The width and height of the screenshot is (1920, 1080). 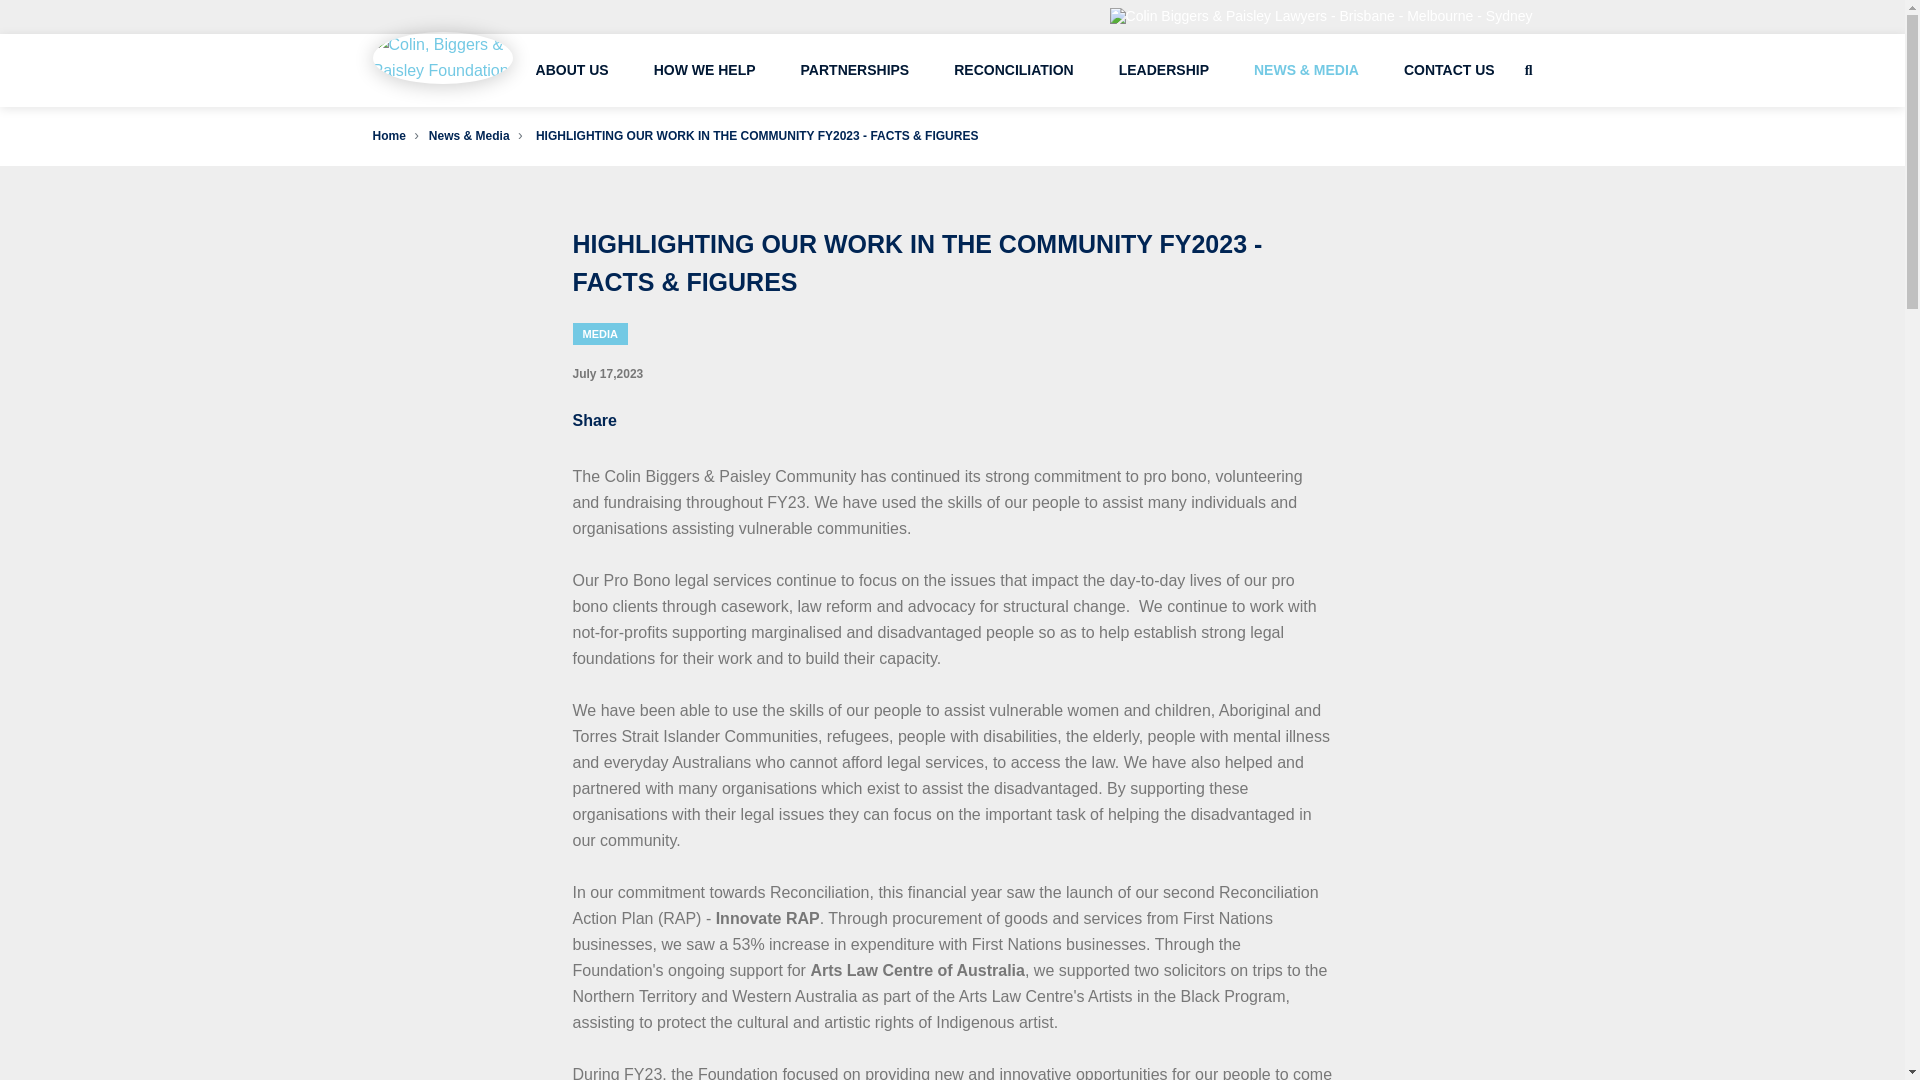 What do you see at coordinates (1164, 70) in the screenshot?
I see `LEADERSHIP` at bounding box center [1164, 70].